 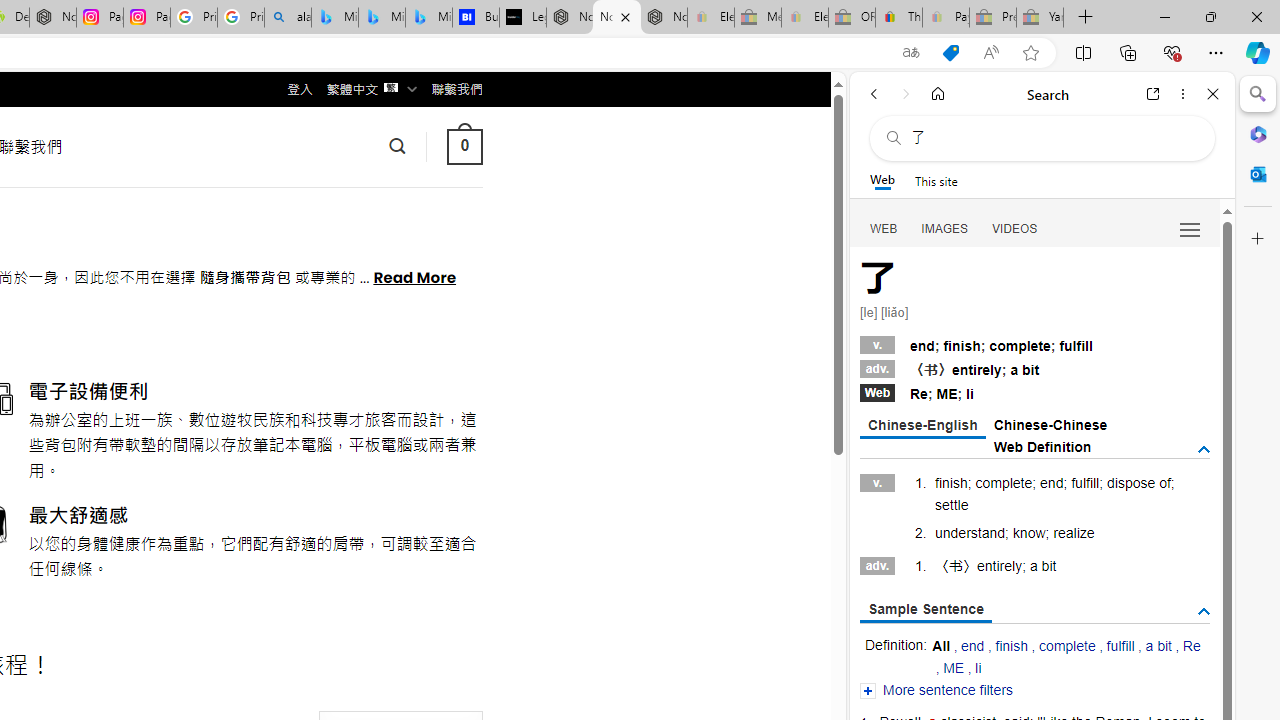 I want to click on Microsoft Bing Travel - Shangri-La Hotel Bangkok, so click(x=428, y=18).